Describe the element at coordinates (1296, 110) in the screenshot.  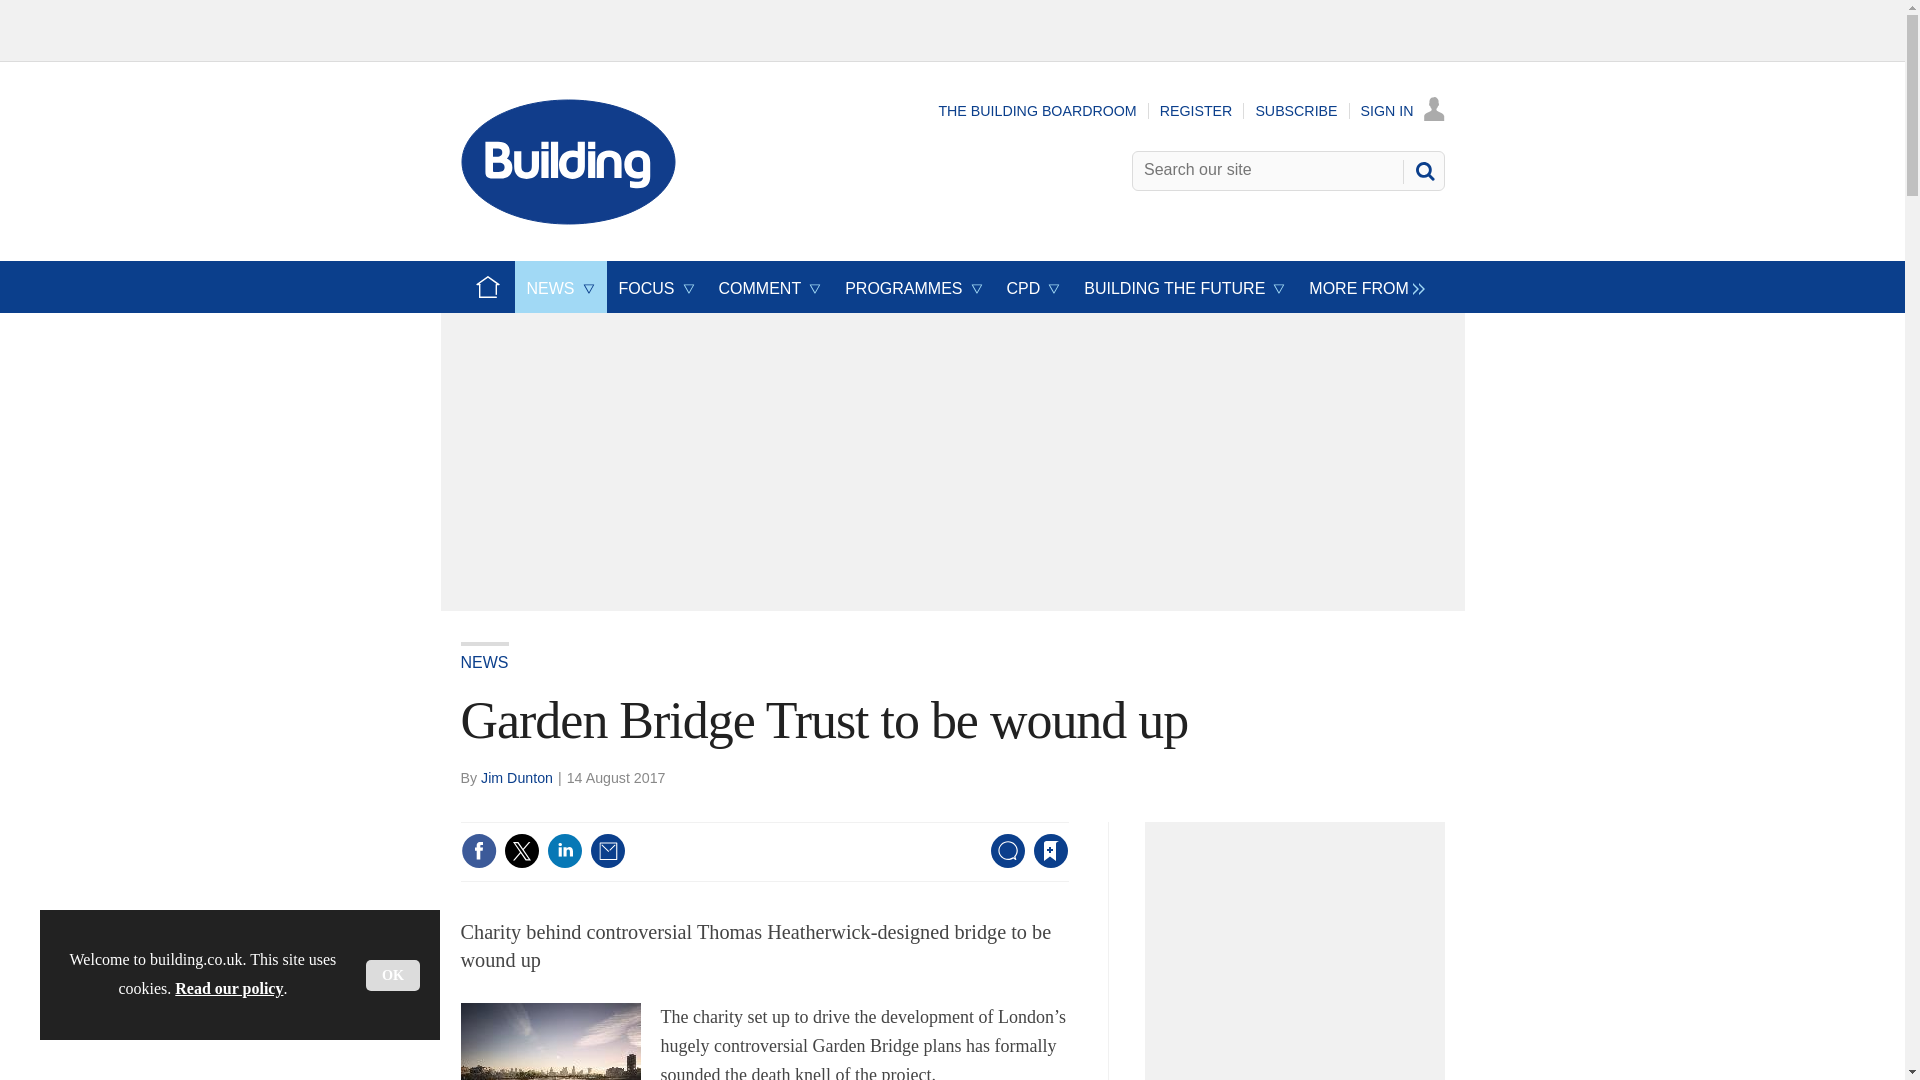
I see `SUBSCRIBE` at that location.